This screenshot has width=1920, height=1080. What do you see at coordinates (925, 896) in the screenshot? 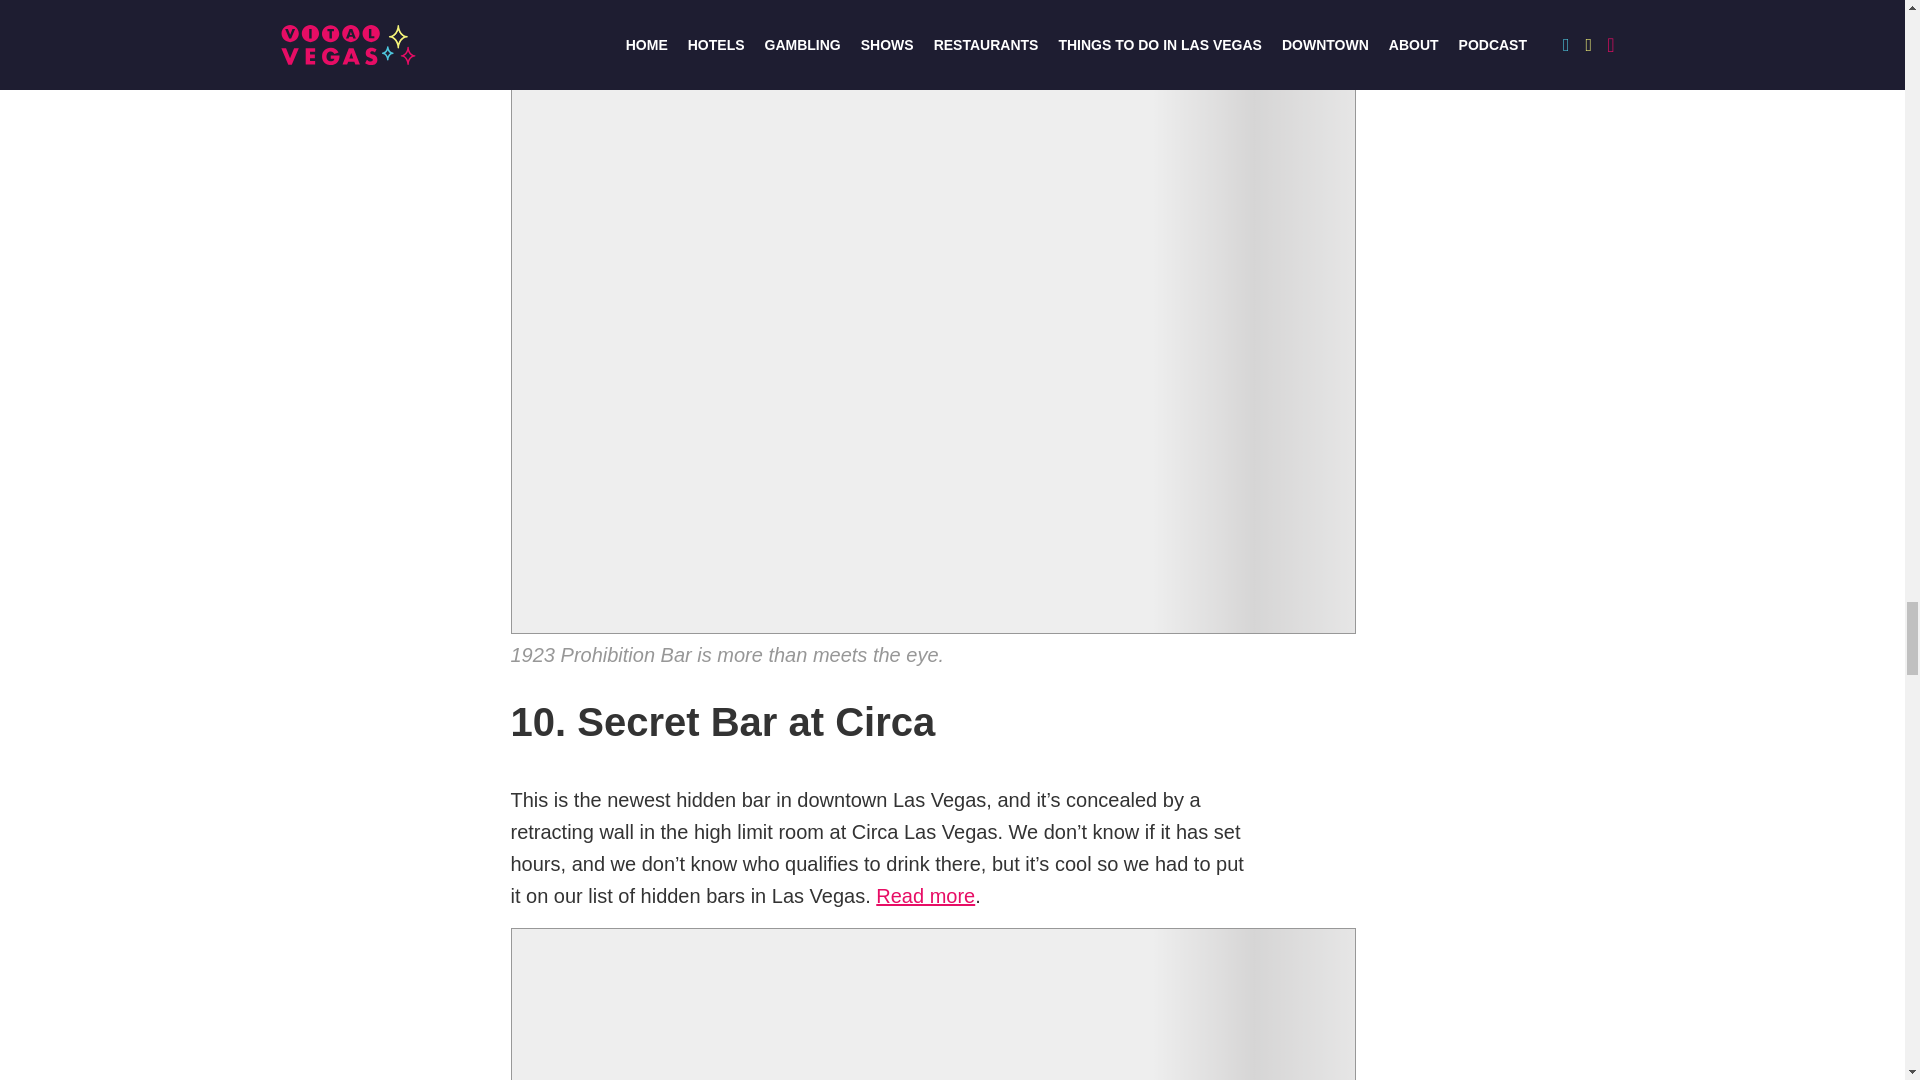
I see `Read more` at bounding box center [925, 896].